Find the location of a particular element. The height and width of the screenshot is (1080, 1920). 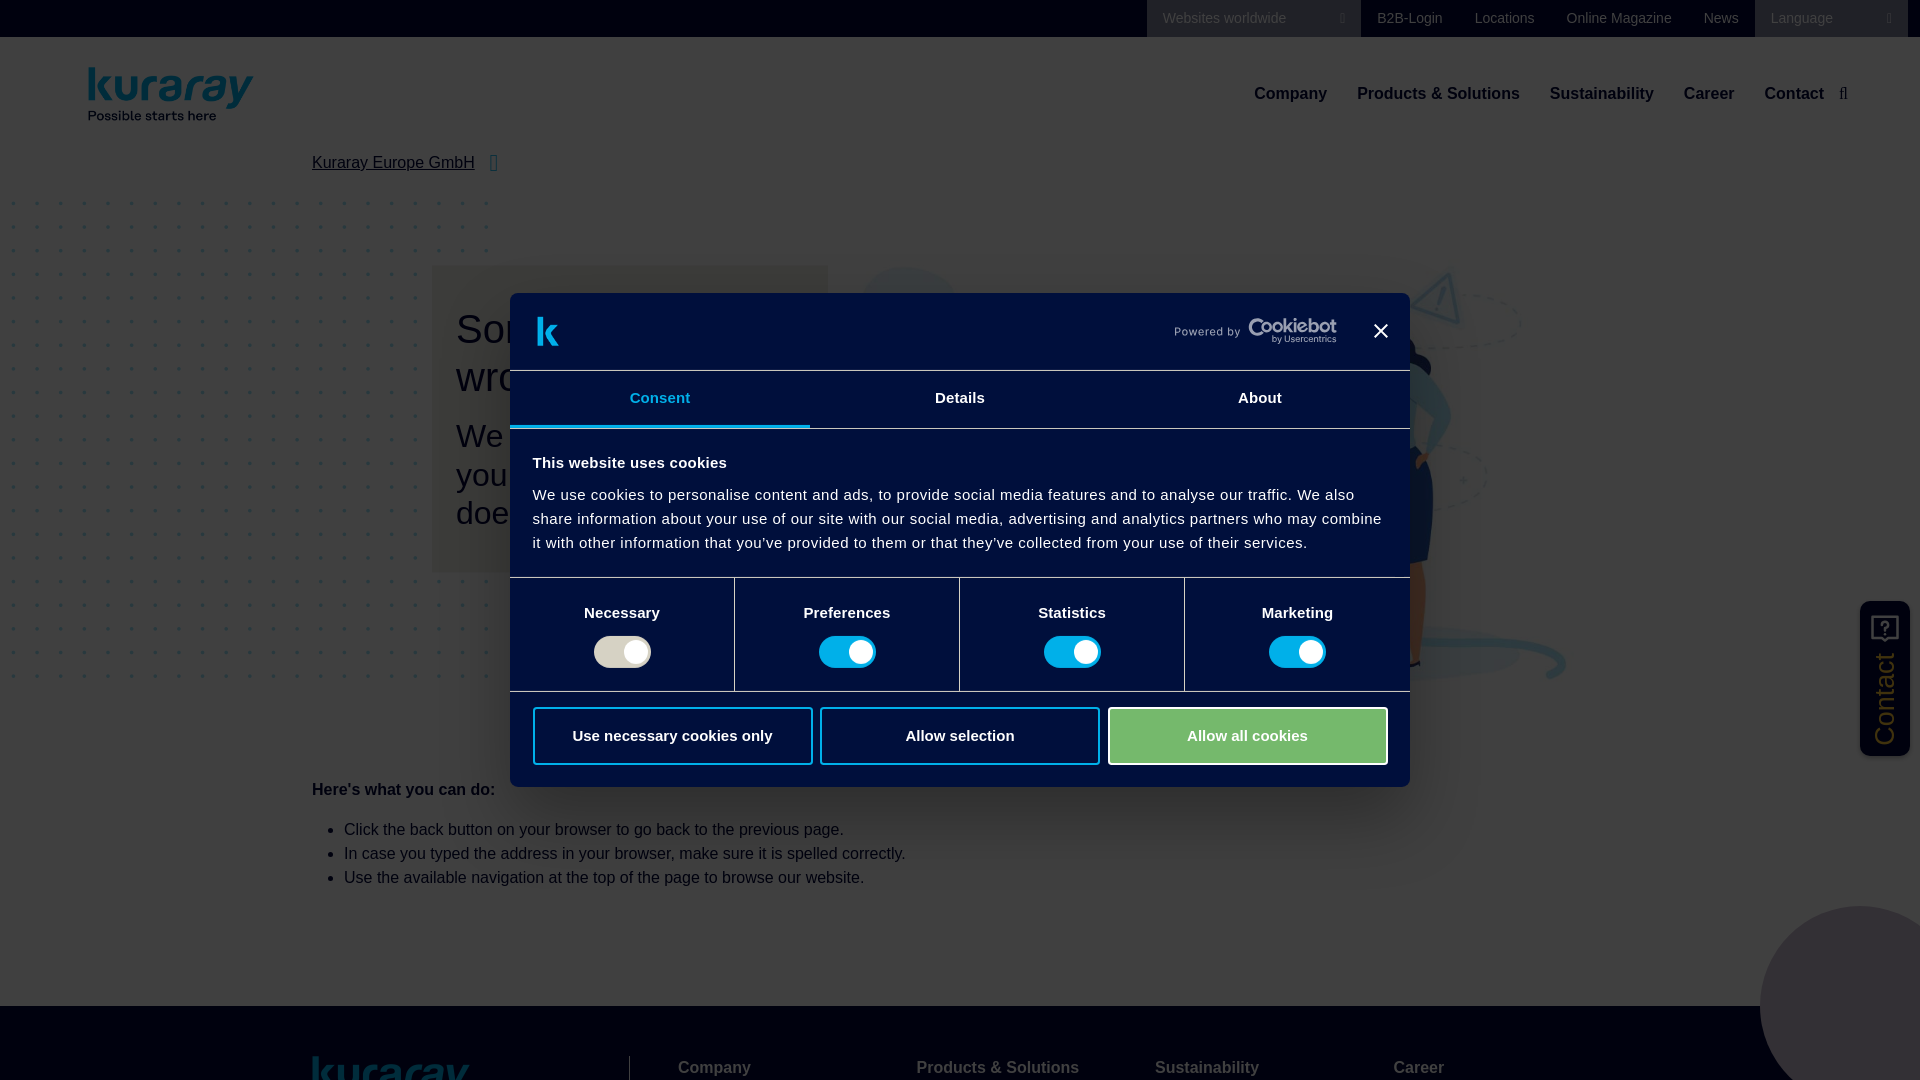

Allow selection is located at coordinates (960, 736).